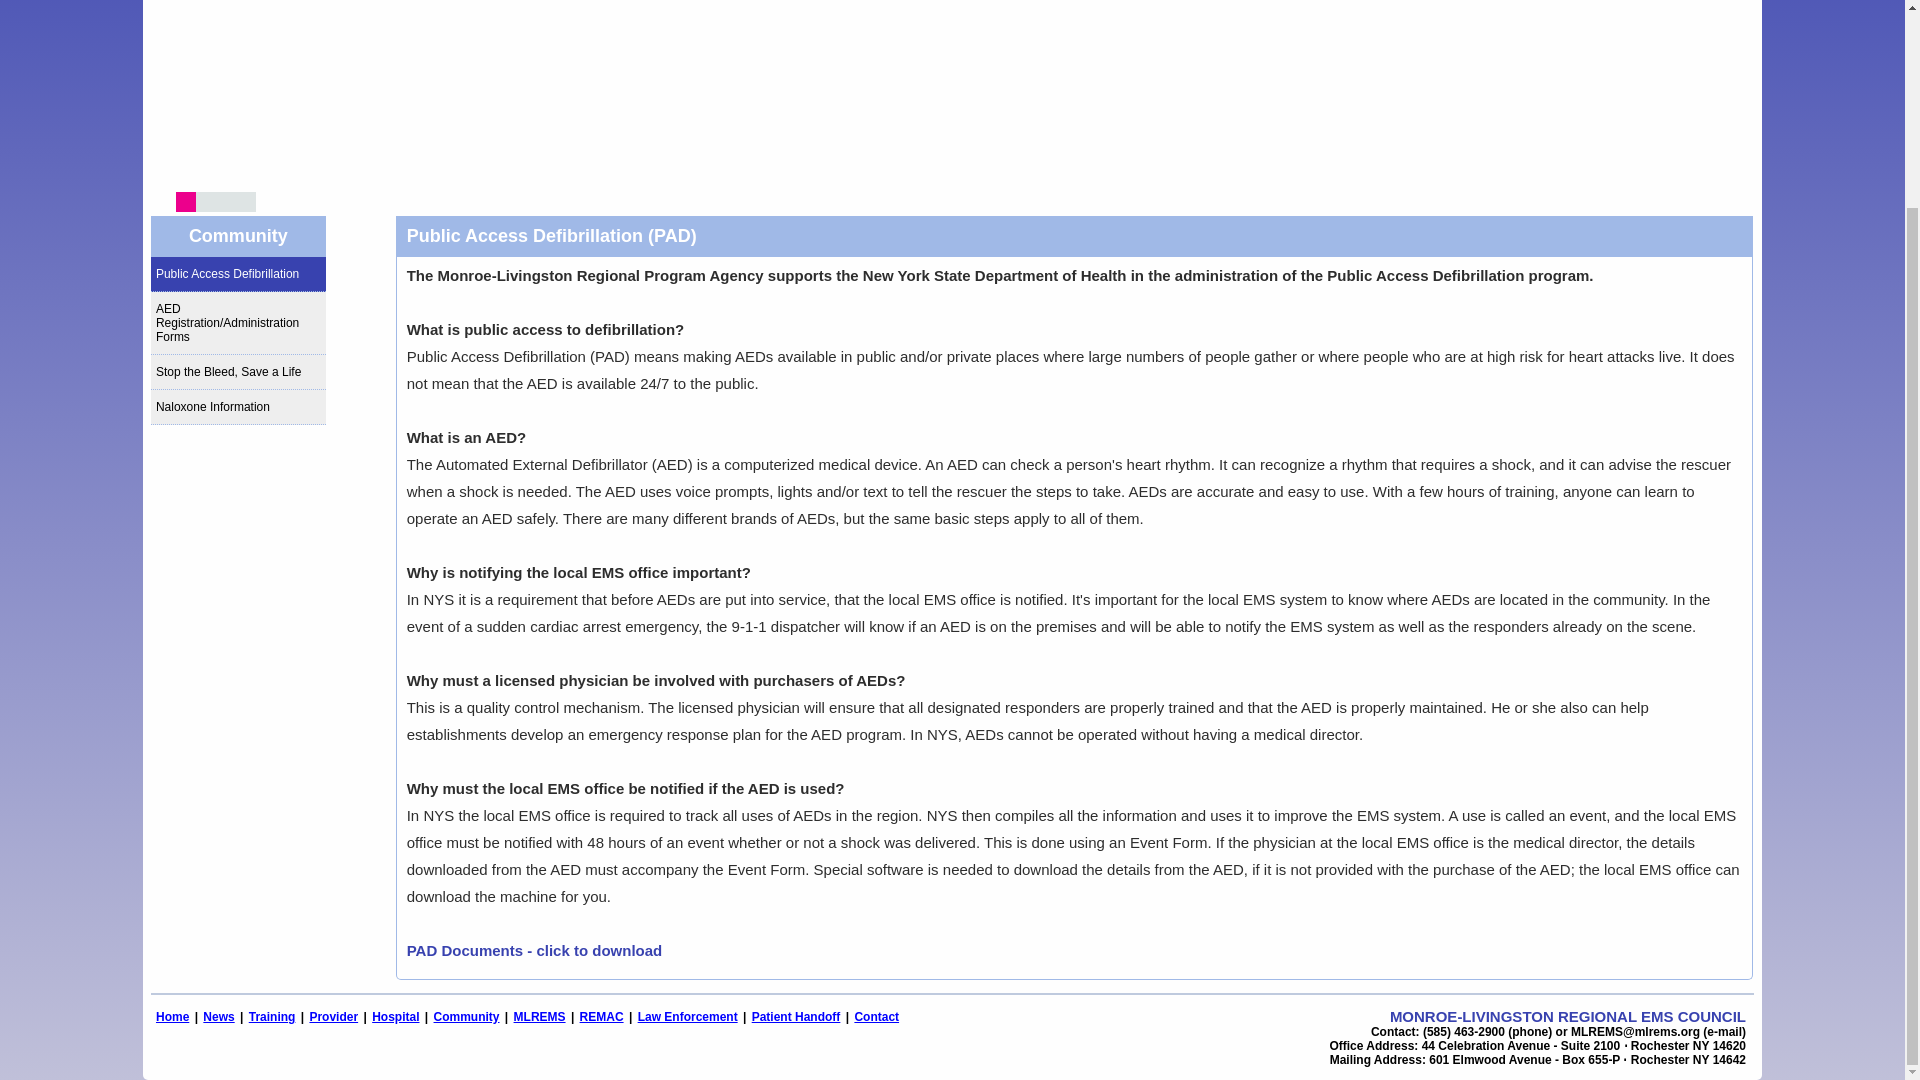 The height and width of the screenshot is (1080, 1920). What do you see at coordinates (796, 1016) in the screenshot?
I see `Patient Handoff` at bounding box center [796, 1016].